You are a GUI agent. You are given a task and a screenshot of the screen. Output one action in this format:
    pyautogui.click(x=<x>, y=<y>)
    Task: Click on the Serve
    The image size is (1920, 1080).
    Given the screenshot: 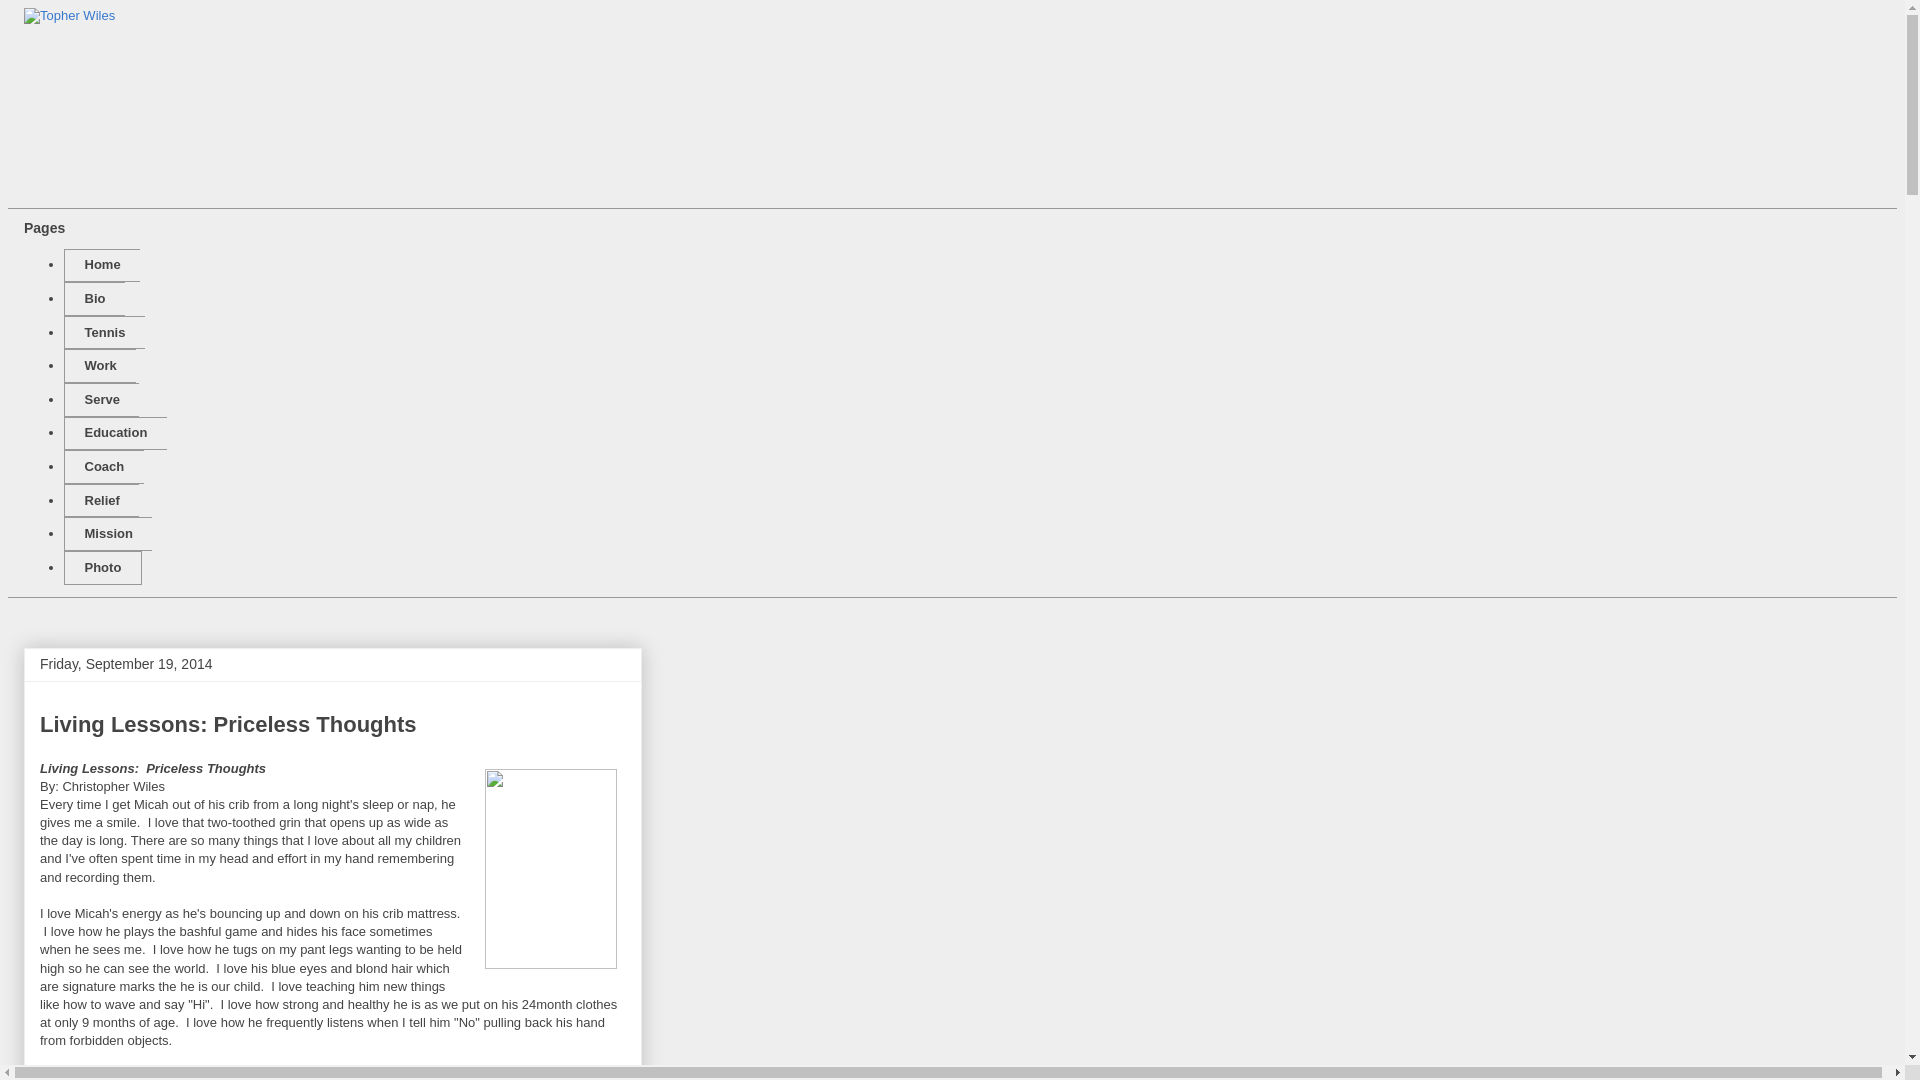 What is the action you would take?
    pyautogui.click(x=100, y=400)
    